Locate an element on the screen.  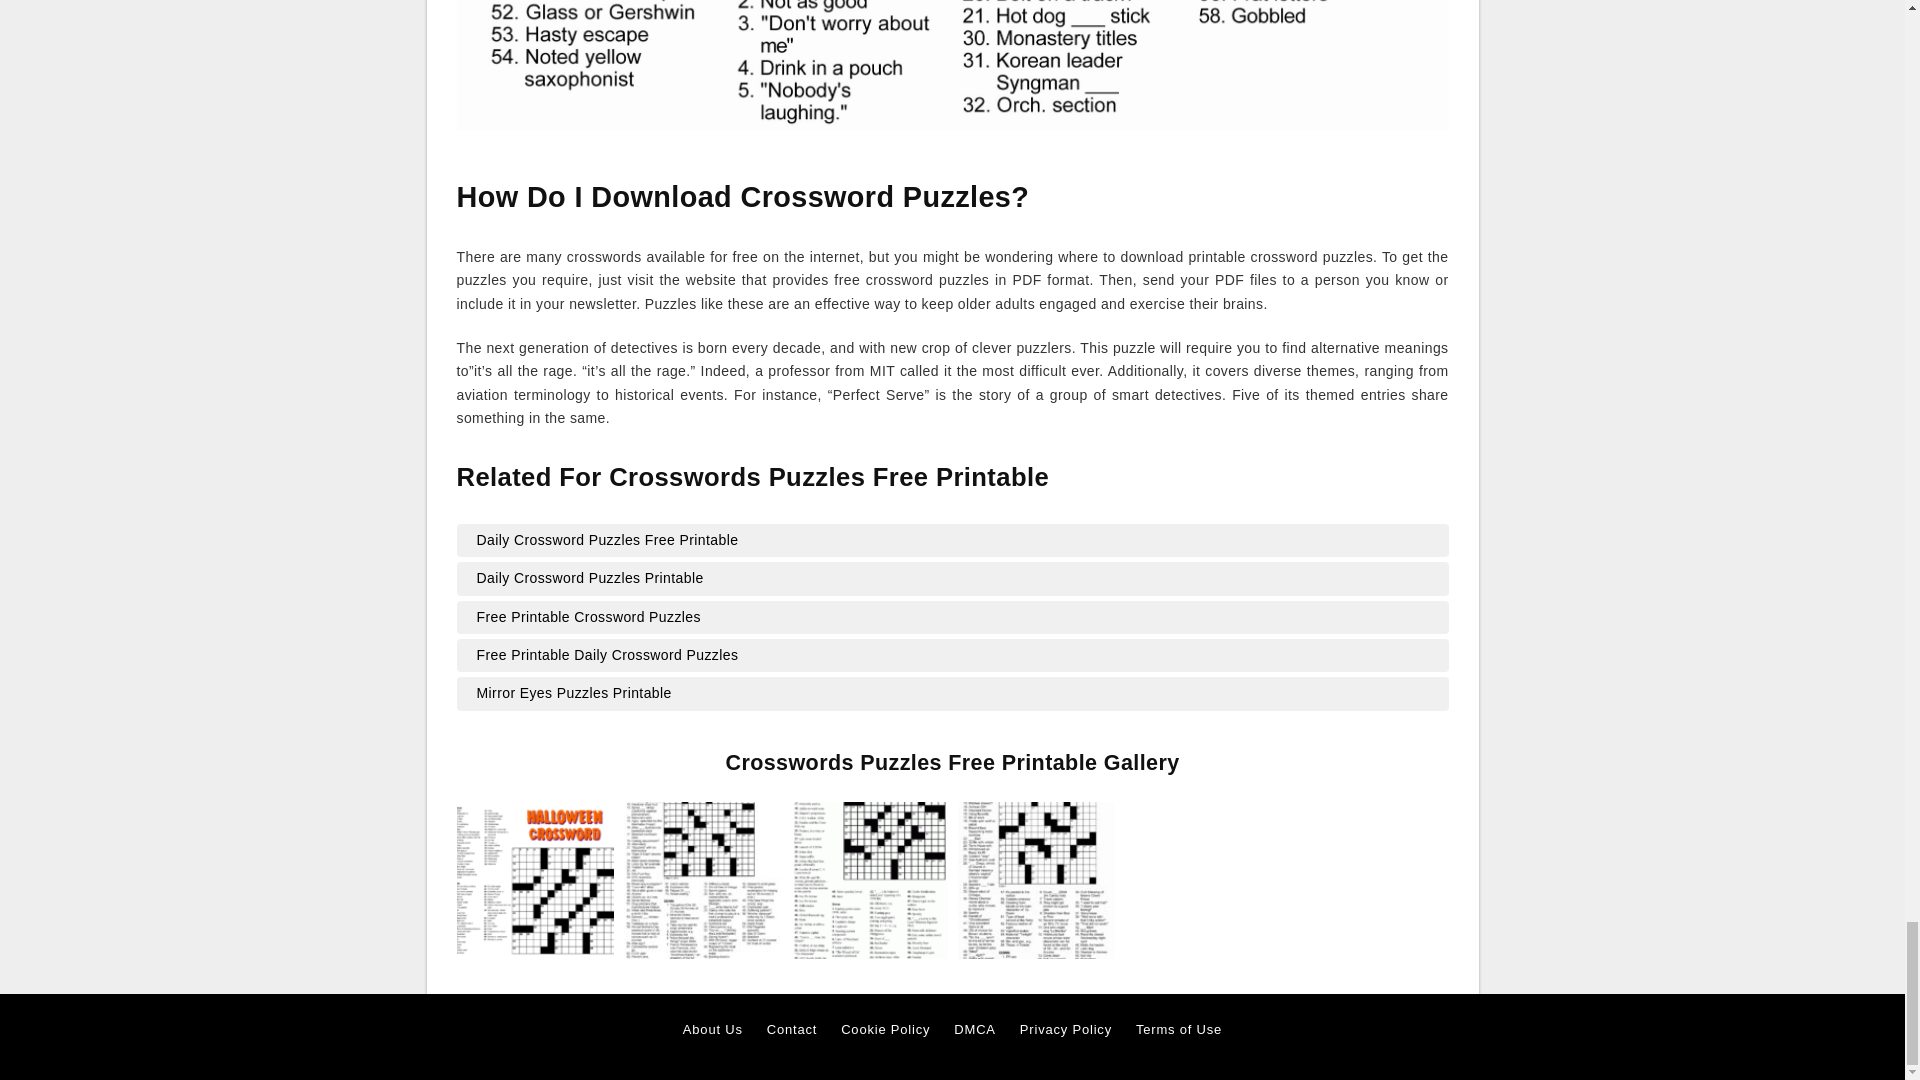
Crossword Puzzles For Adults Best Coloring Pages For Kids is located at coordinates (702, 880).